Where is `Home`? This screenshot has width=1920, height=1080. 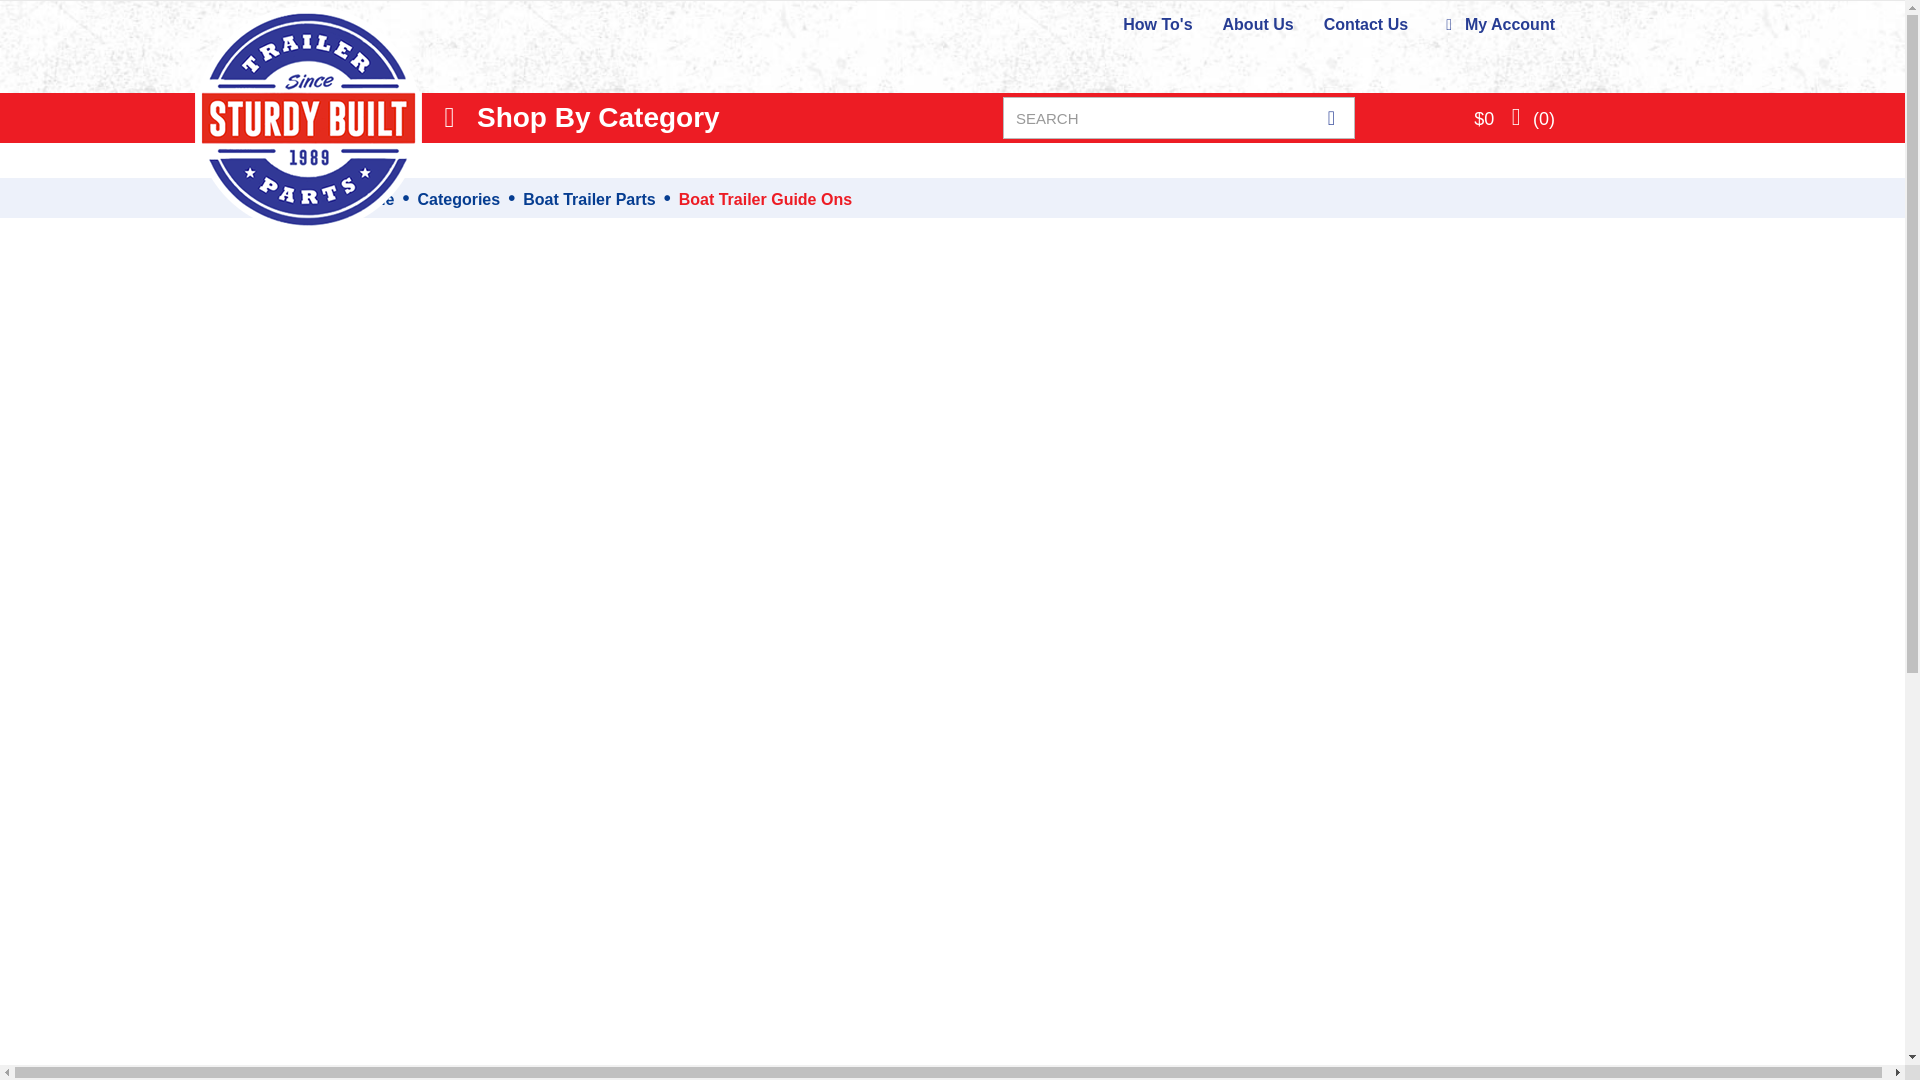
Home is located at coordinates (371, 200).